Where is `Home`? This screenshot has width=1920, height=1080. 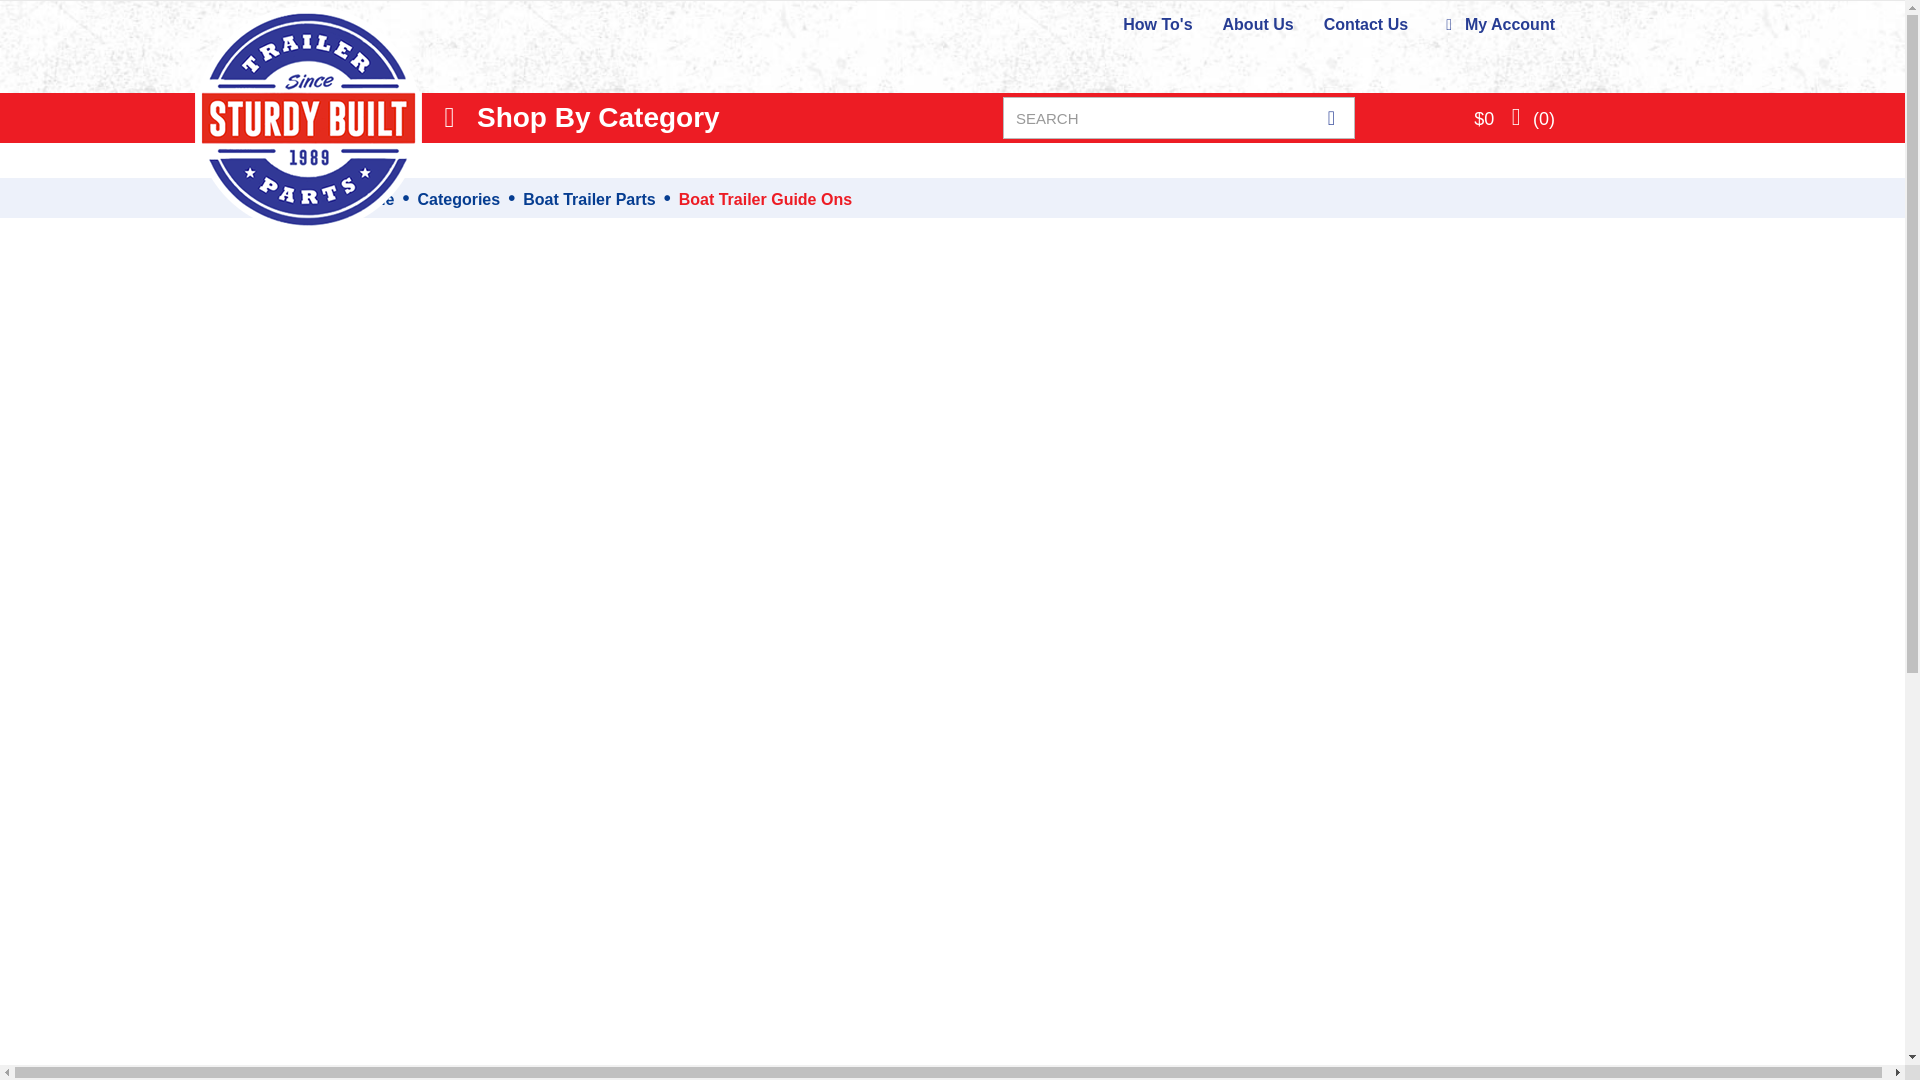
Home is located at coordinates (371, 200).